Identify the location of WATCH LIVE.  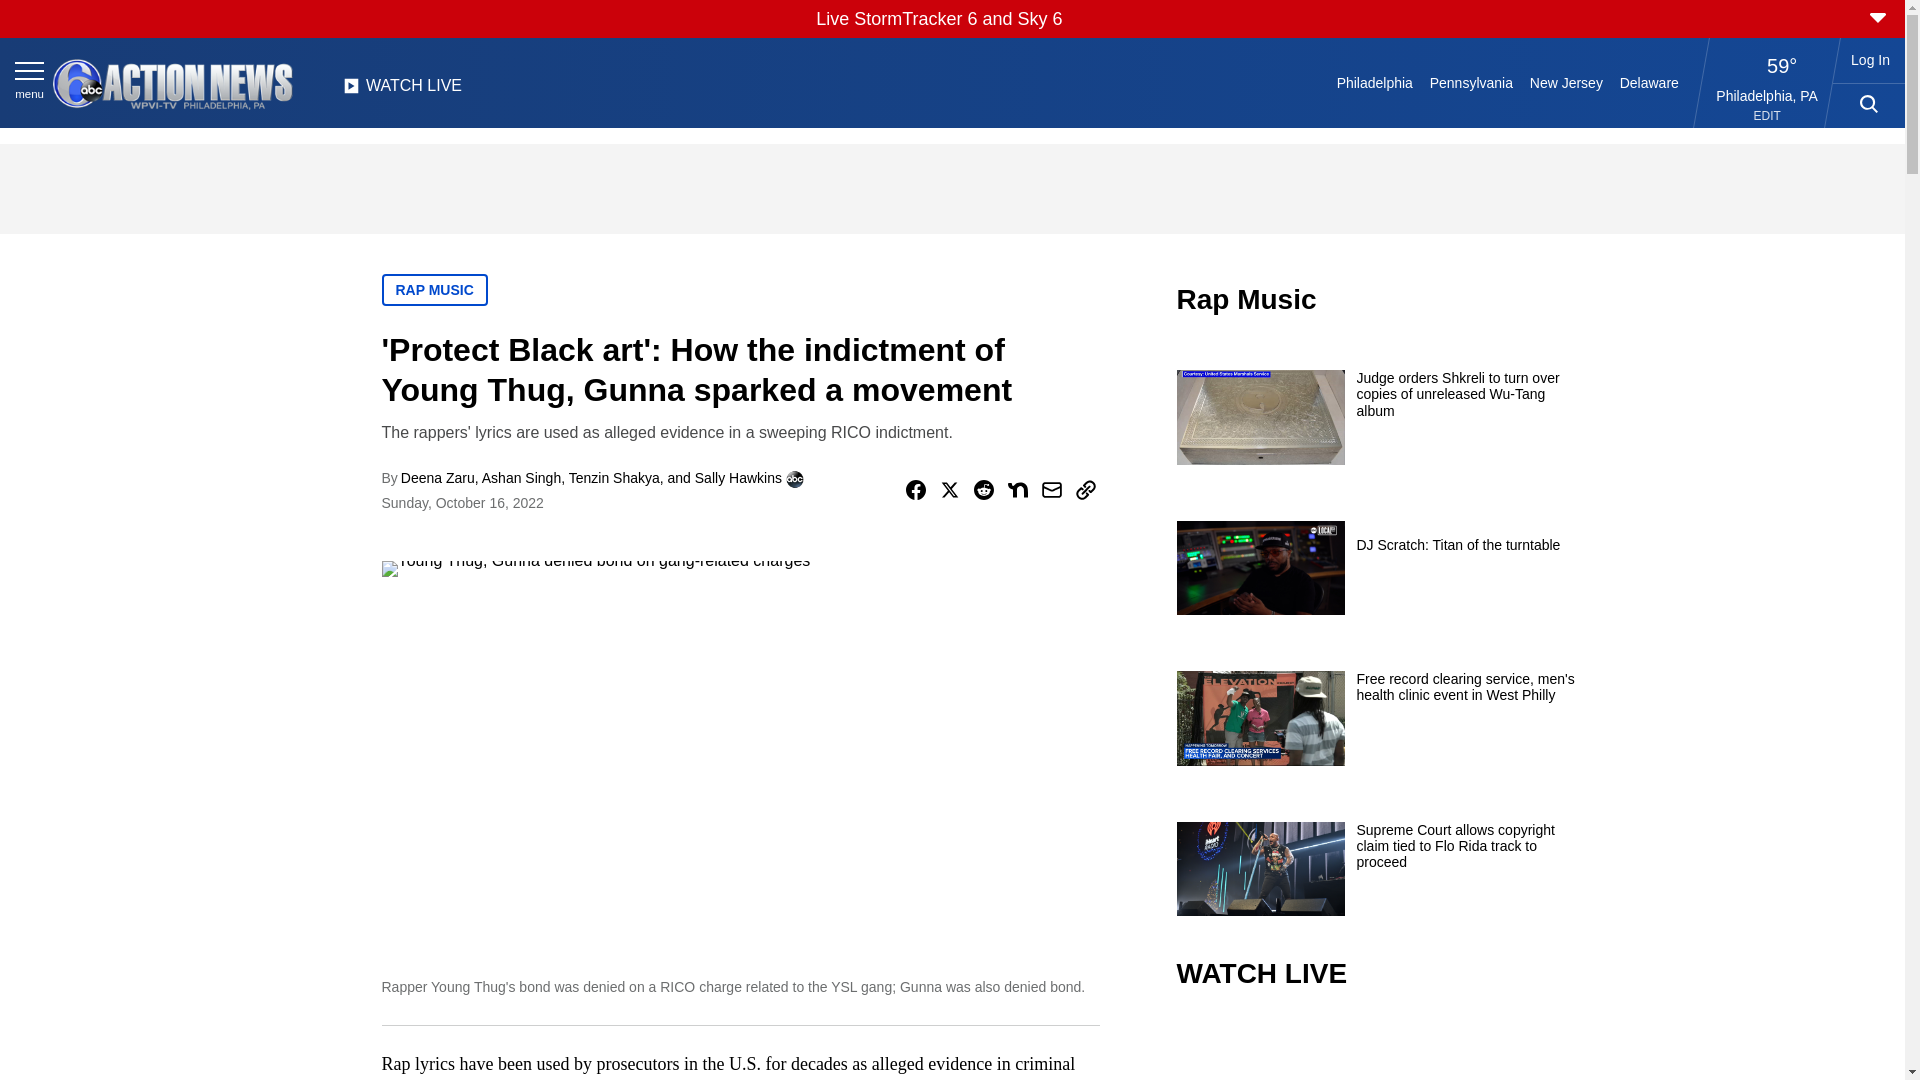
(402, 91).